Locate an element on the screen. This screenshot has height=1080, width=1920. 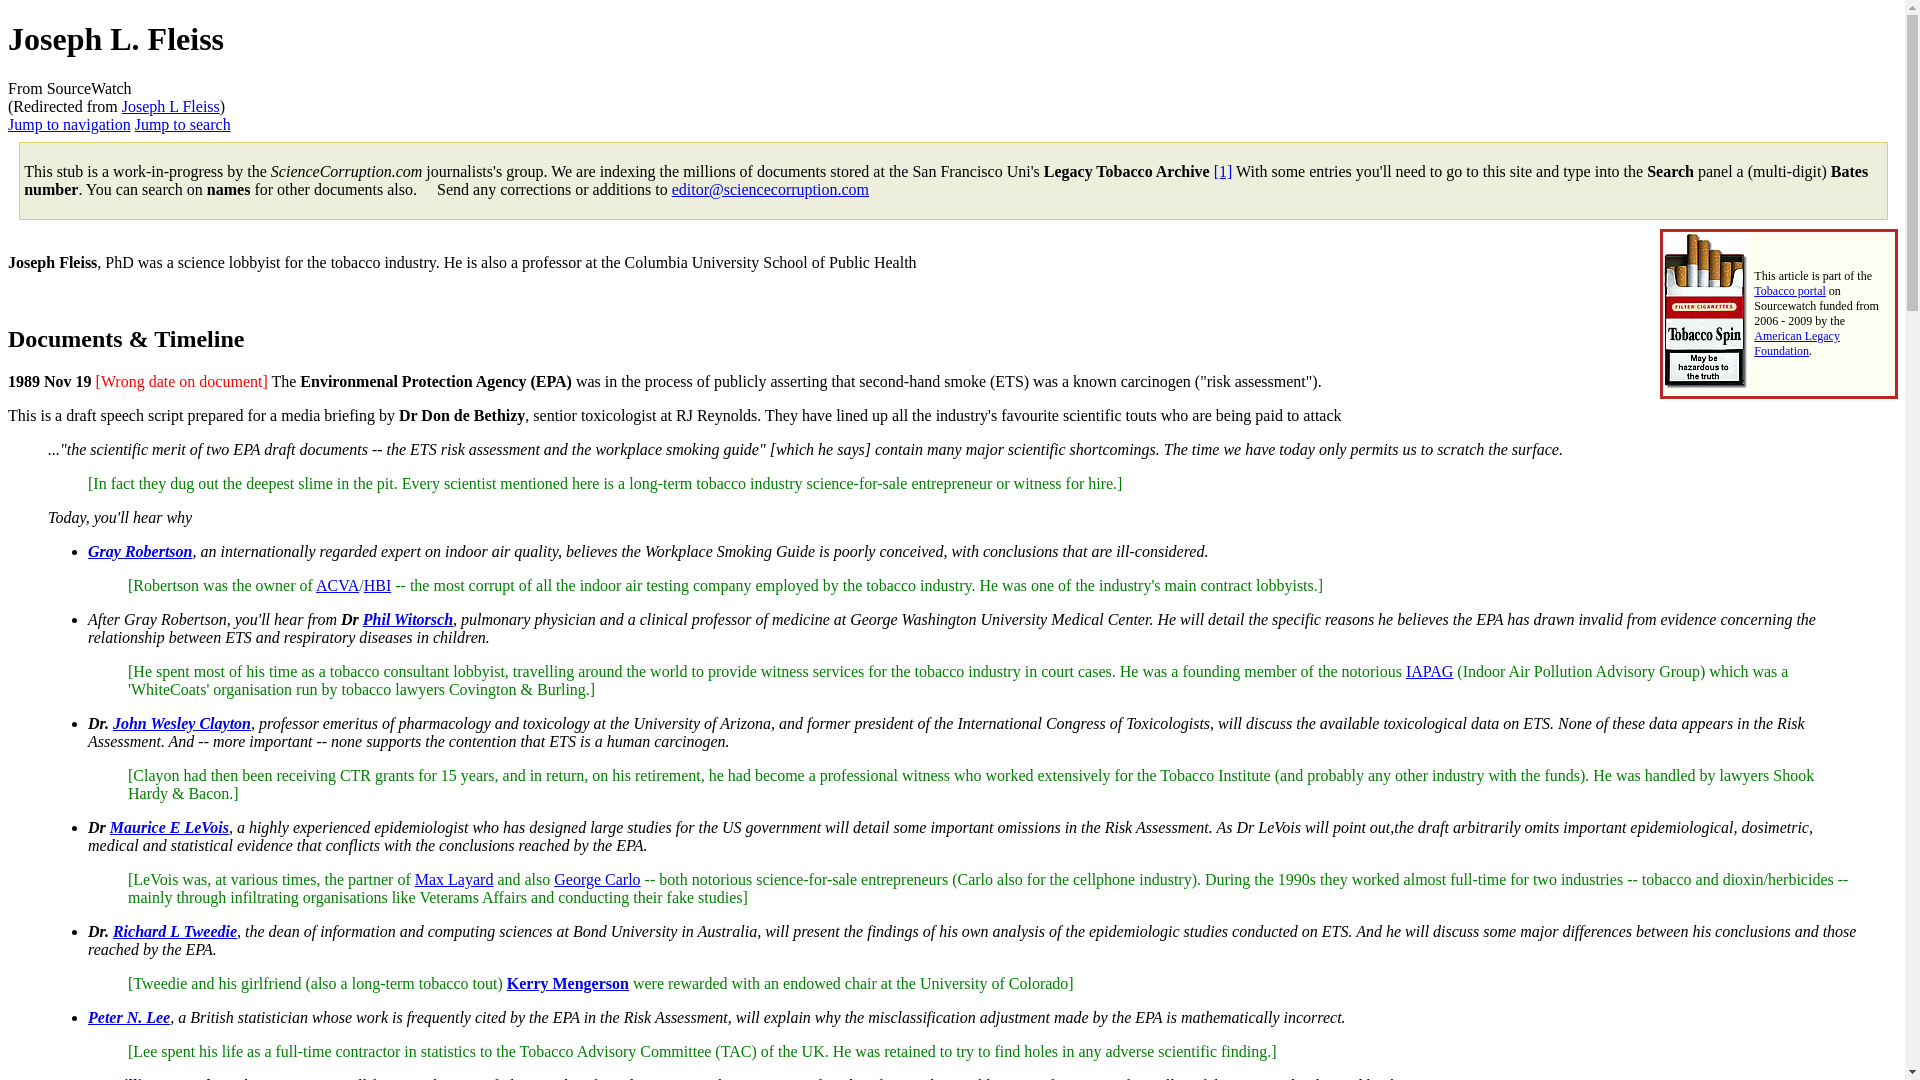
Jump to navigation is located at coordinates (68, 124).